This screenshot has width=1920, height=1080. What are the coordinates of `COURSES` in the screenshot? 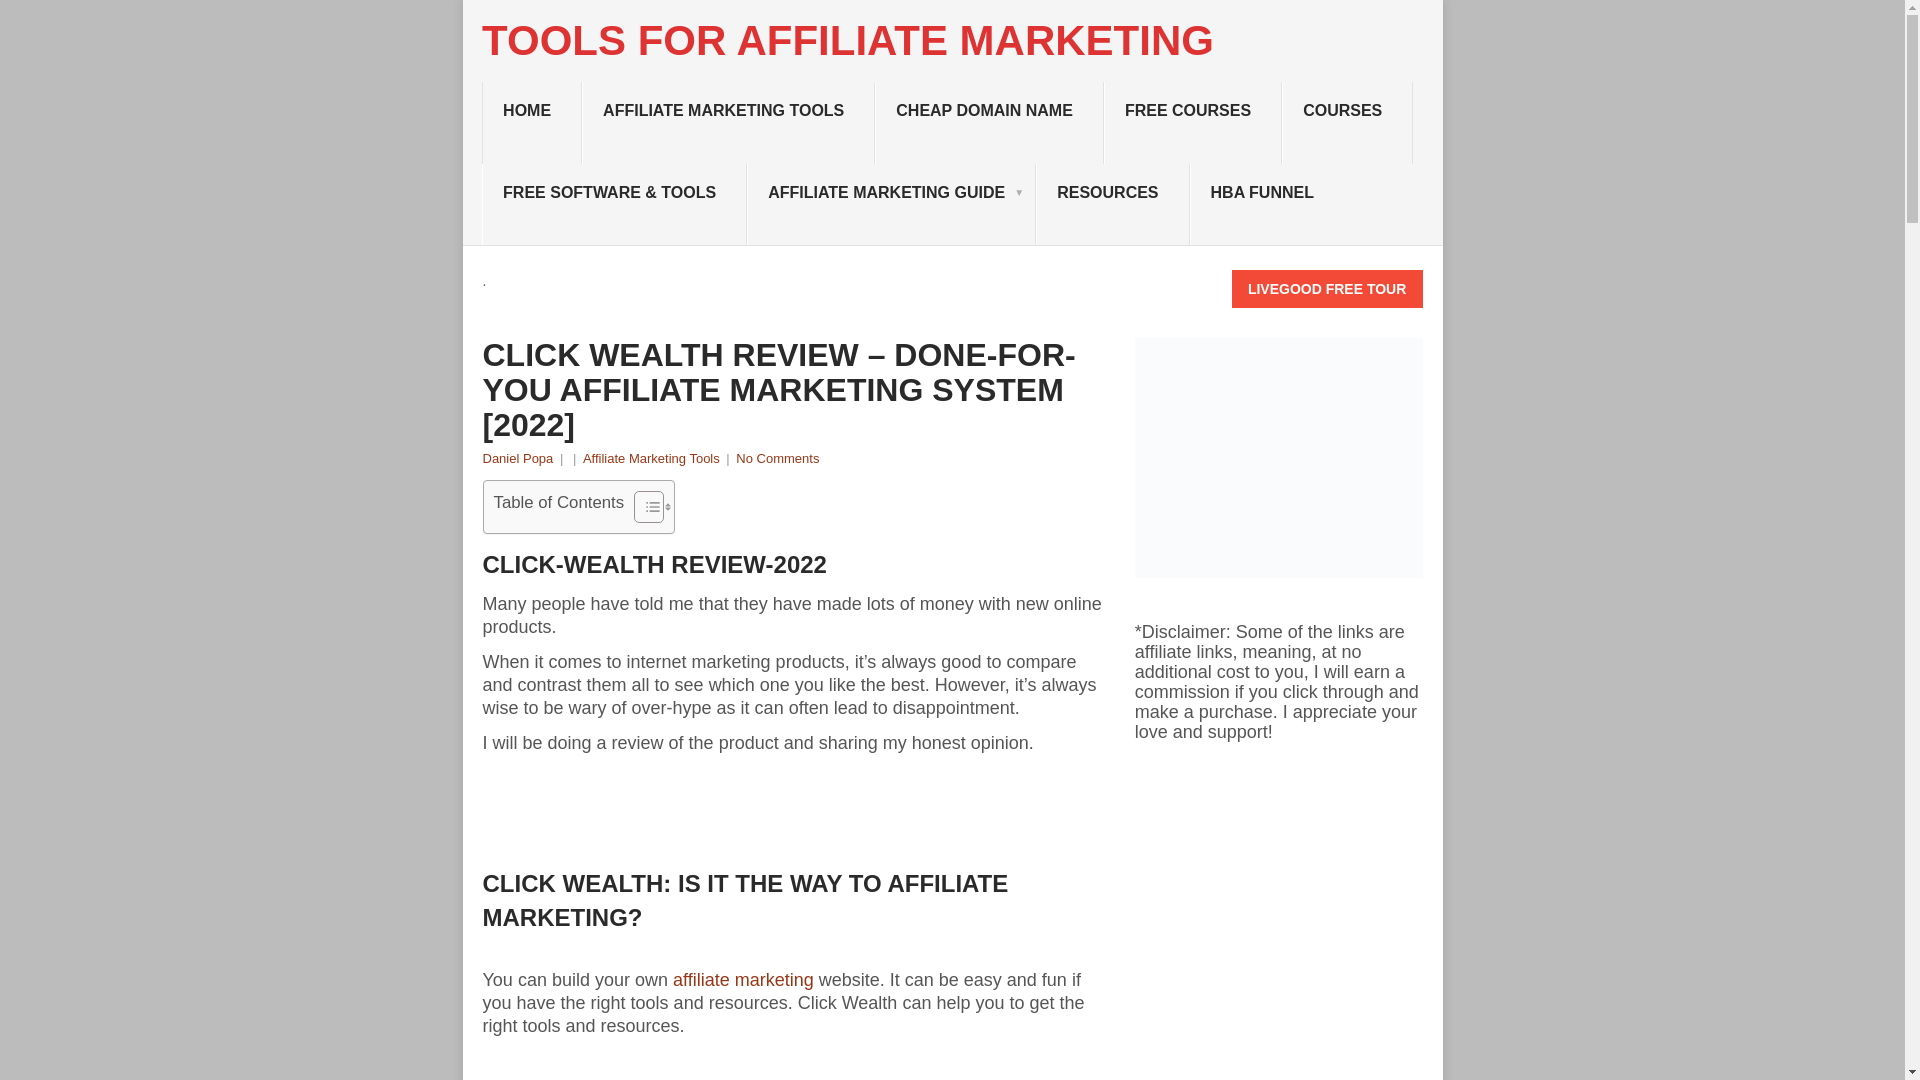 It's located at (1348, 123).